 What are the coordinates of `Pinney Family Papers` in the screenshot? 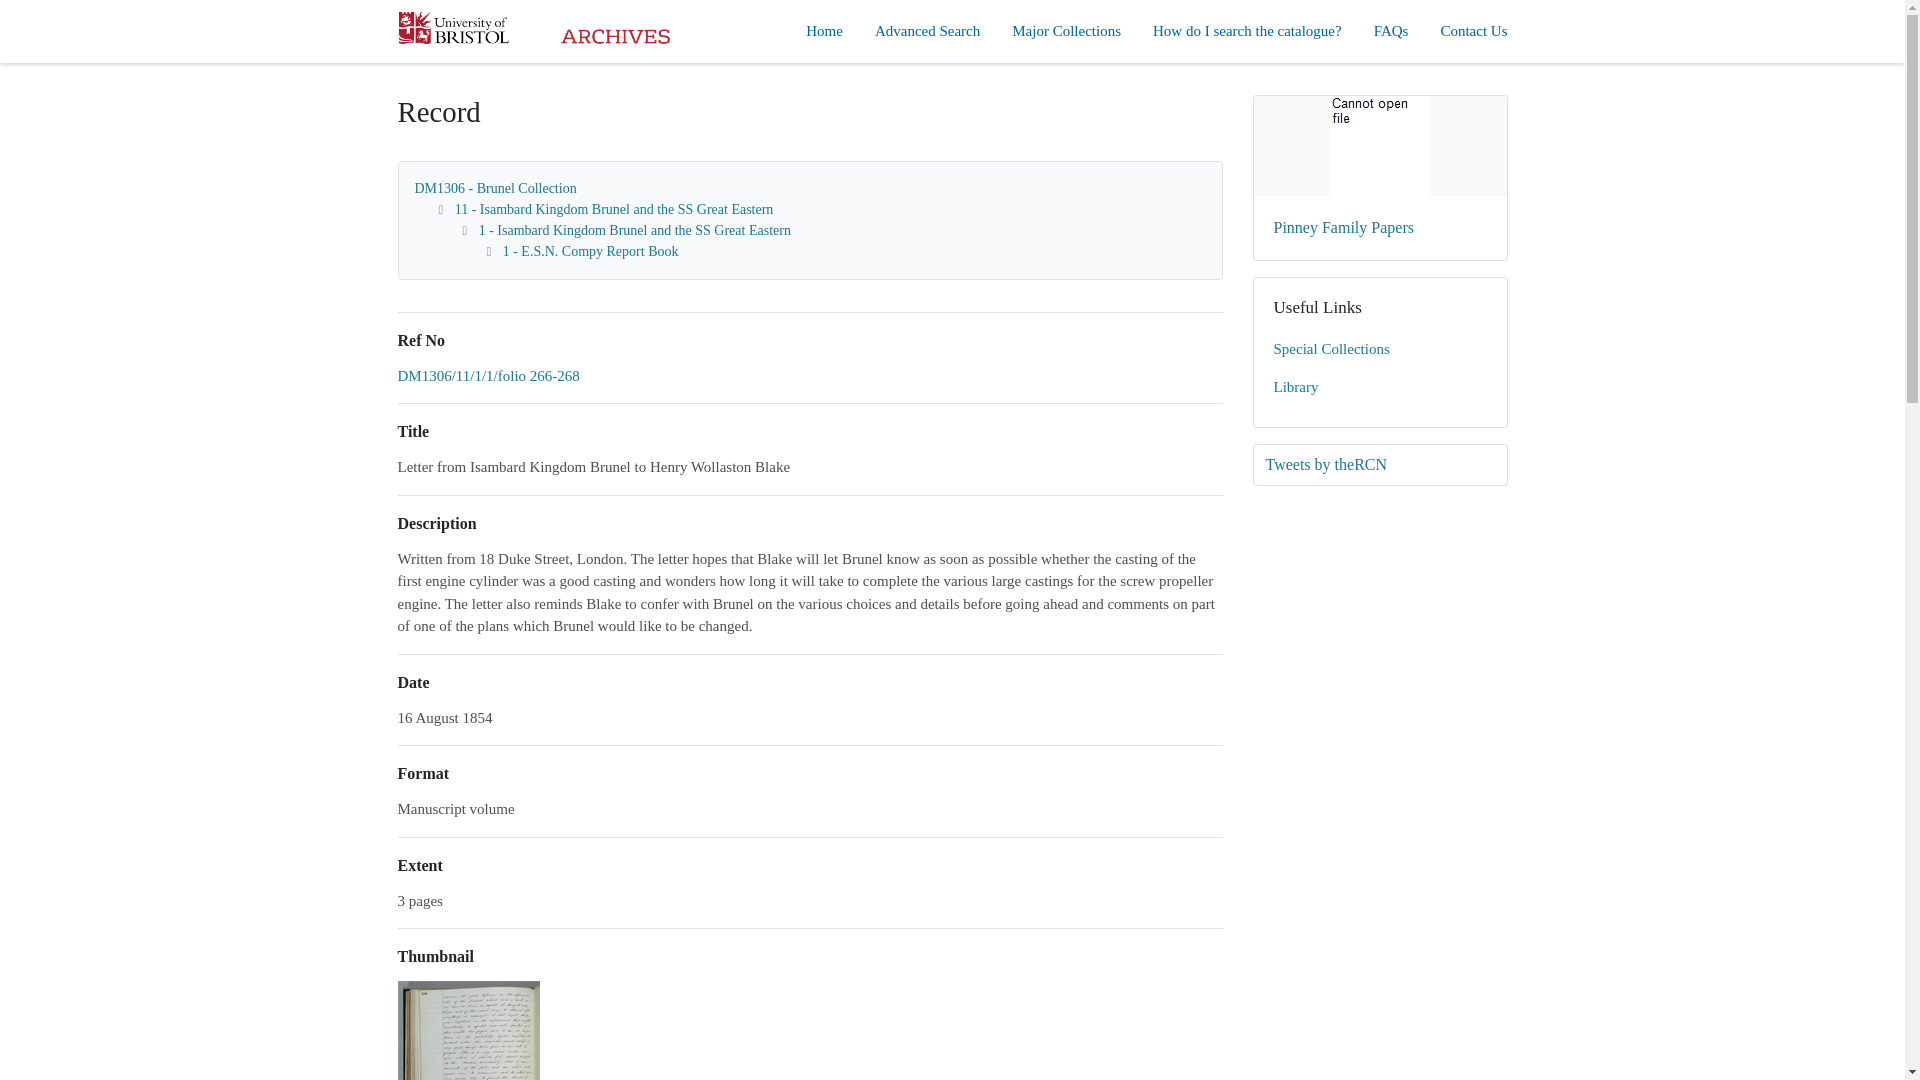 It's located at (1380, 178).